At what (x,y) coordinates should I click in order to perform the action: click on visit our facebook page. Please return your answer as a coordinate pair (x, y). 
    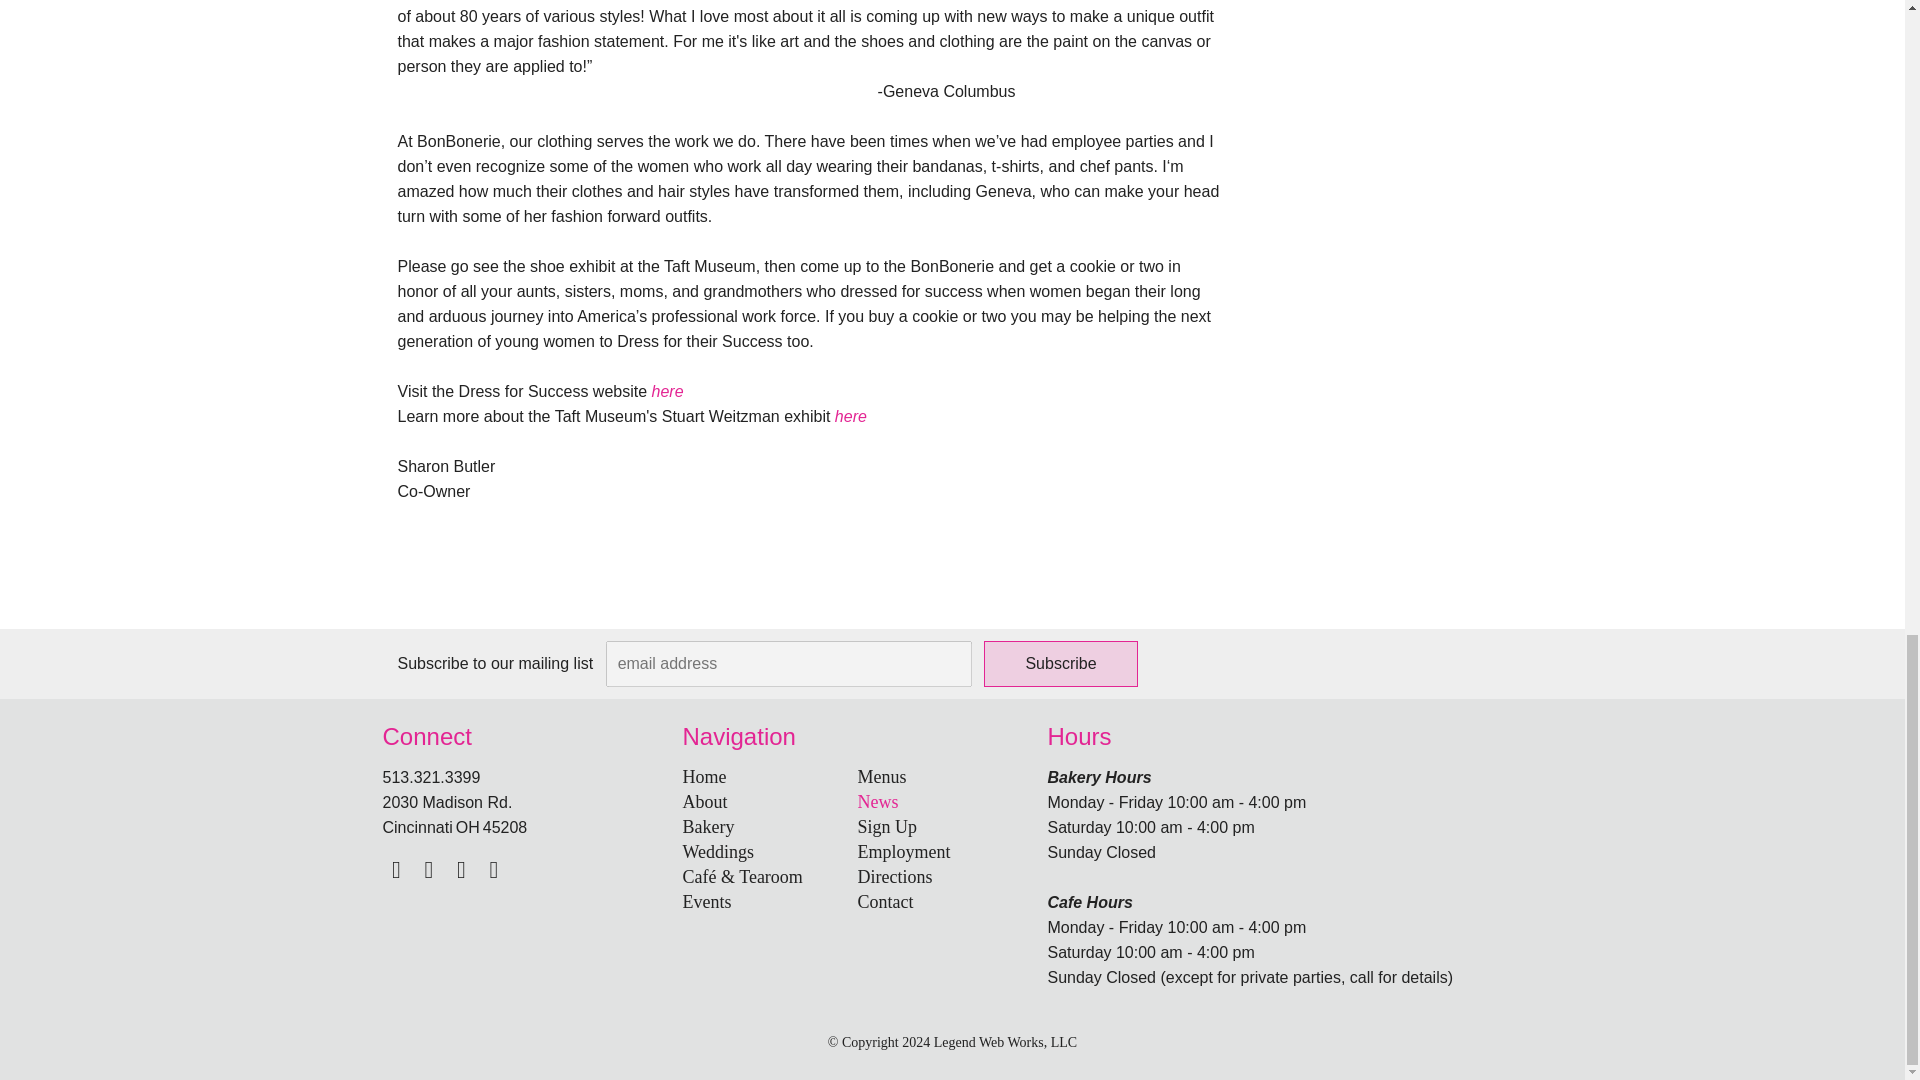
    Looking at the image, I should click on (396, 870).